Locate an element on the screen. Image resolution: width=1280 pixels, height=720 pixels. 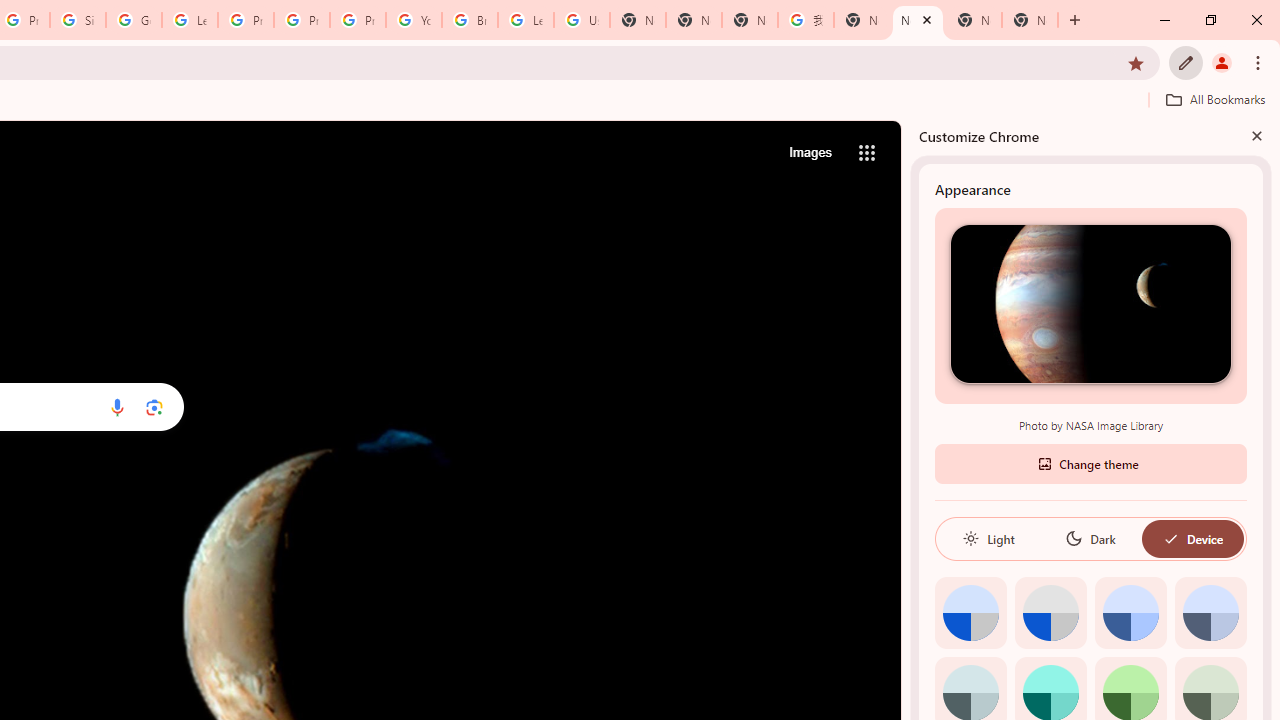
Blue is located at coordinates (1130, 612).